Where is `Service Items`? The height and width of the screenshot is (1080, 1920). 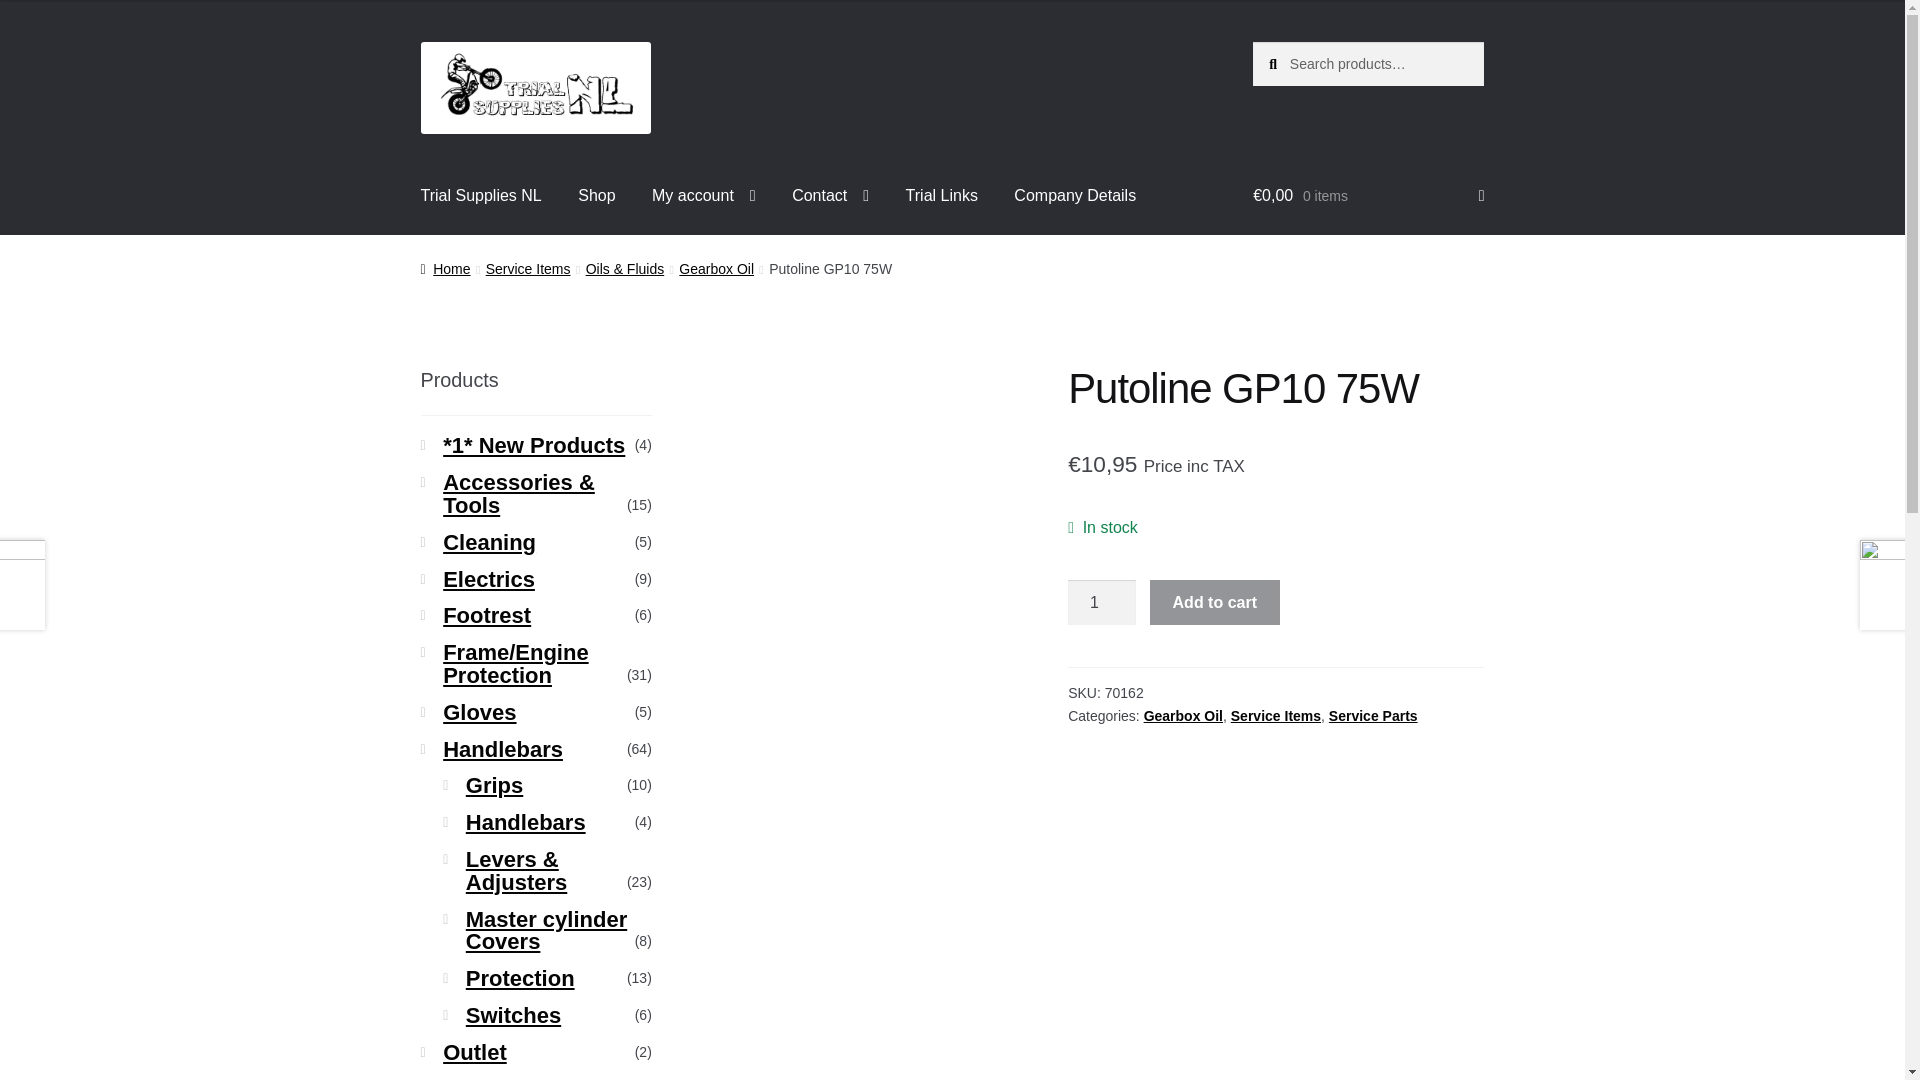 Service Items is located at coordinates (1275, 716).